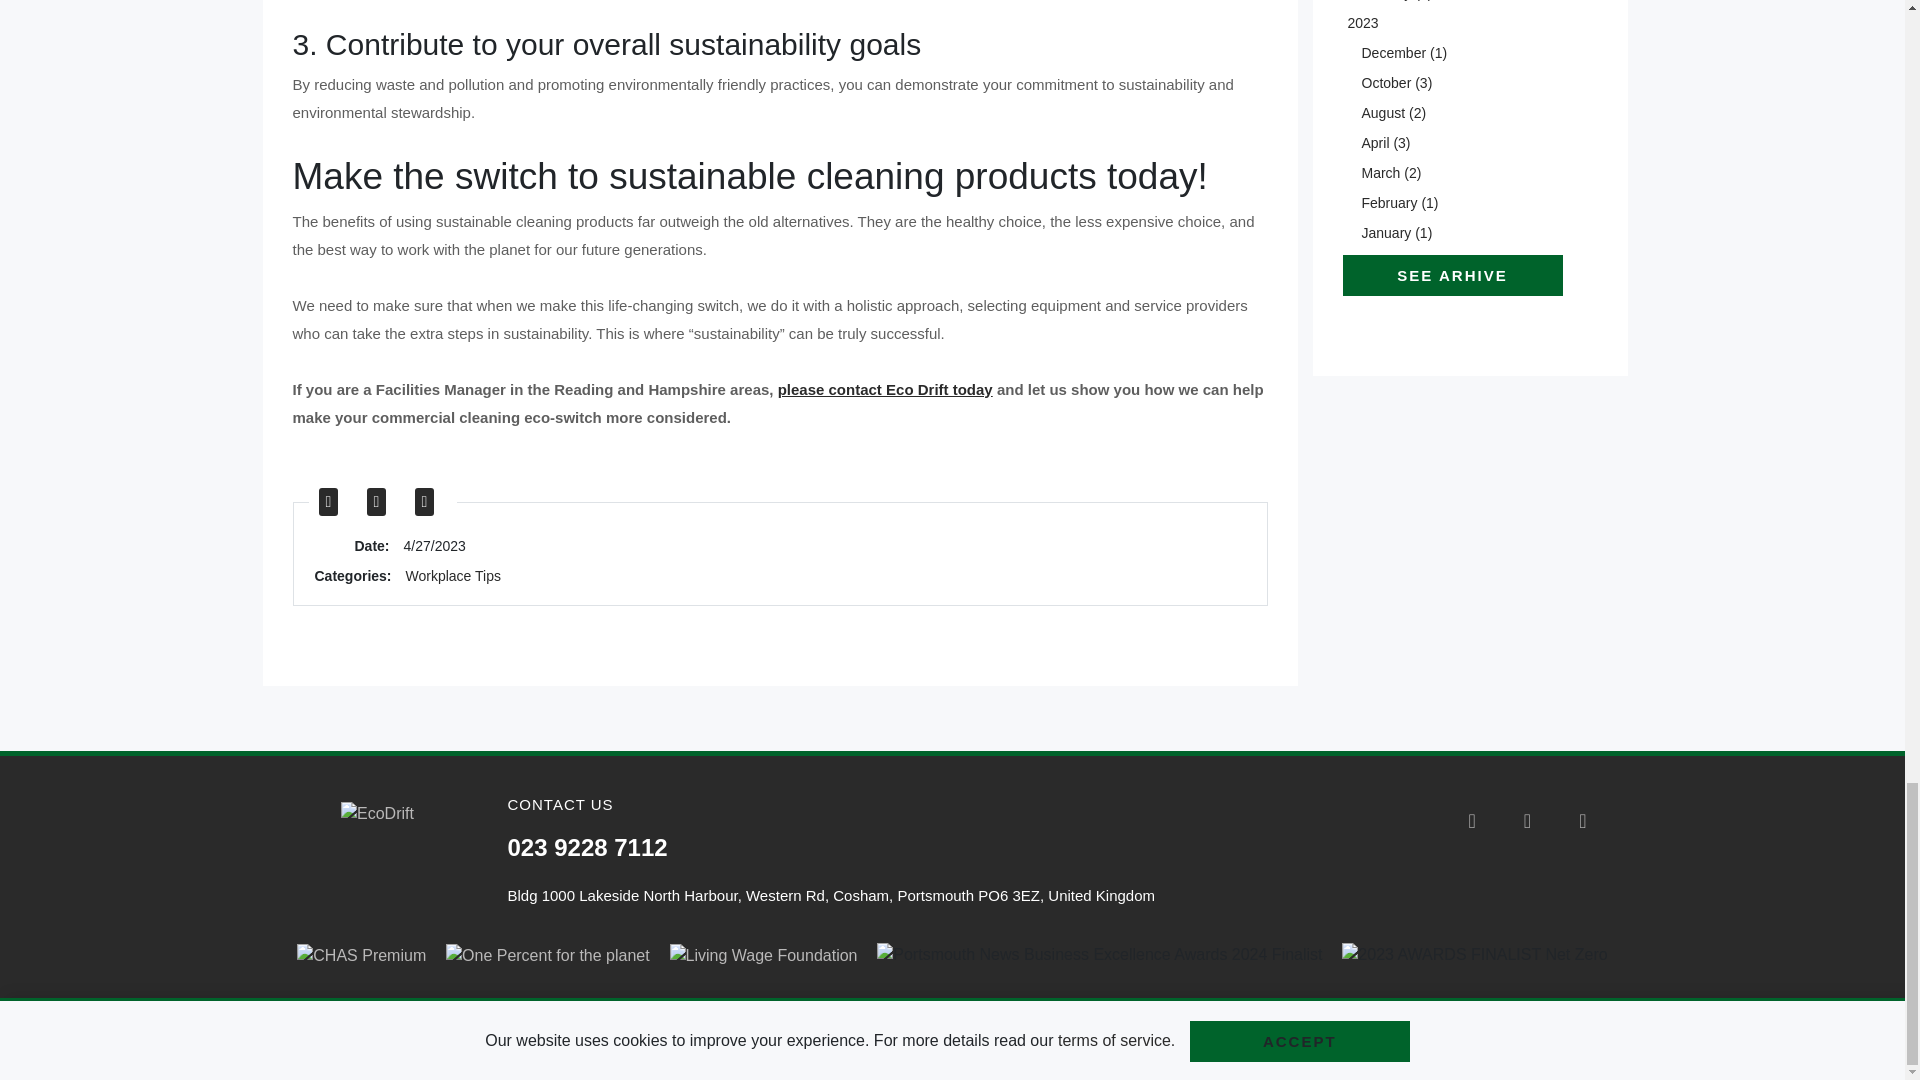 This screenshot has height=1080, width=1920. I want to click on Facebook, so click(334, 502).